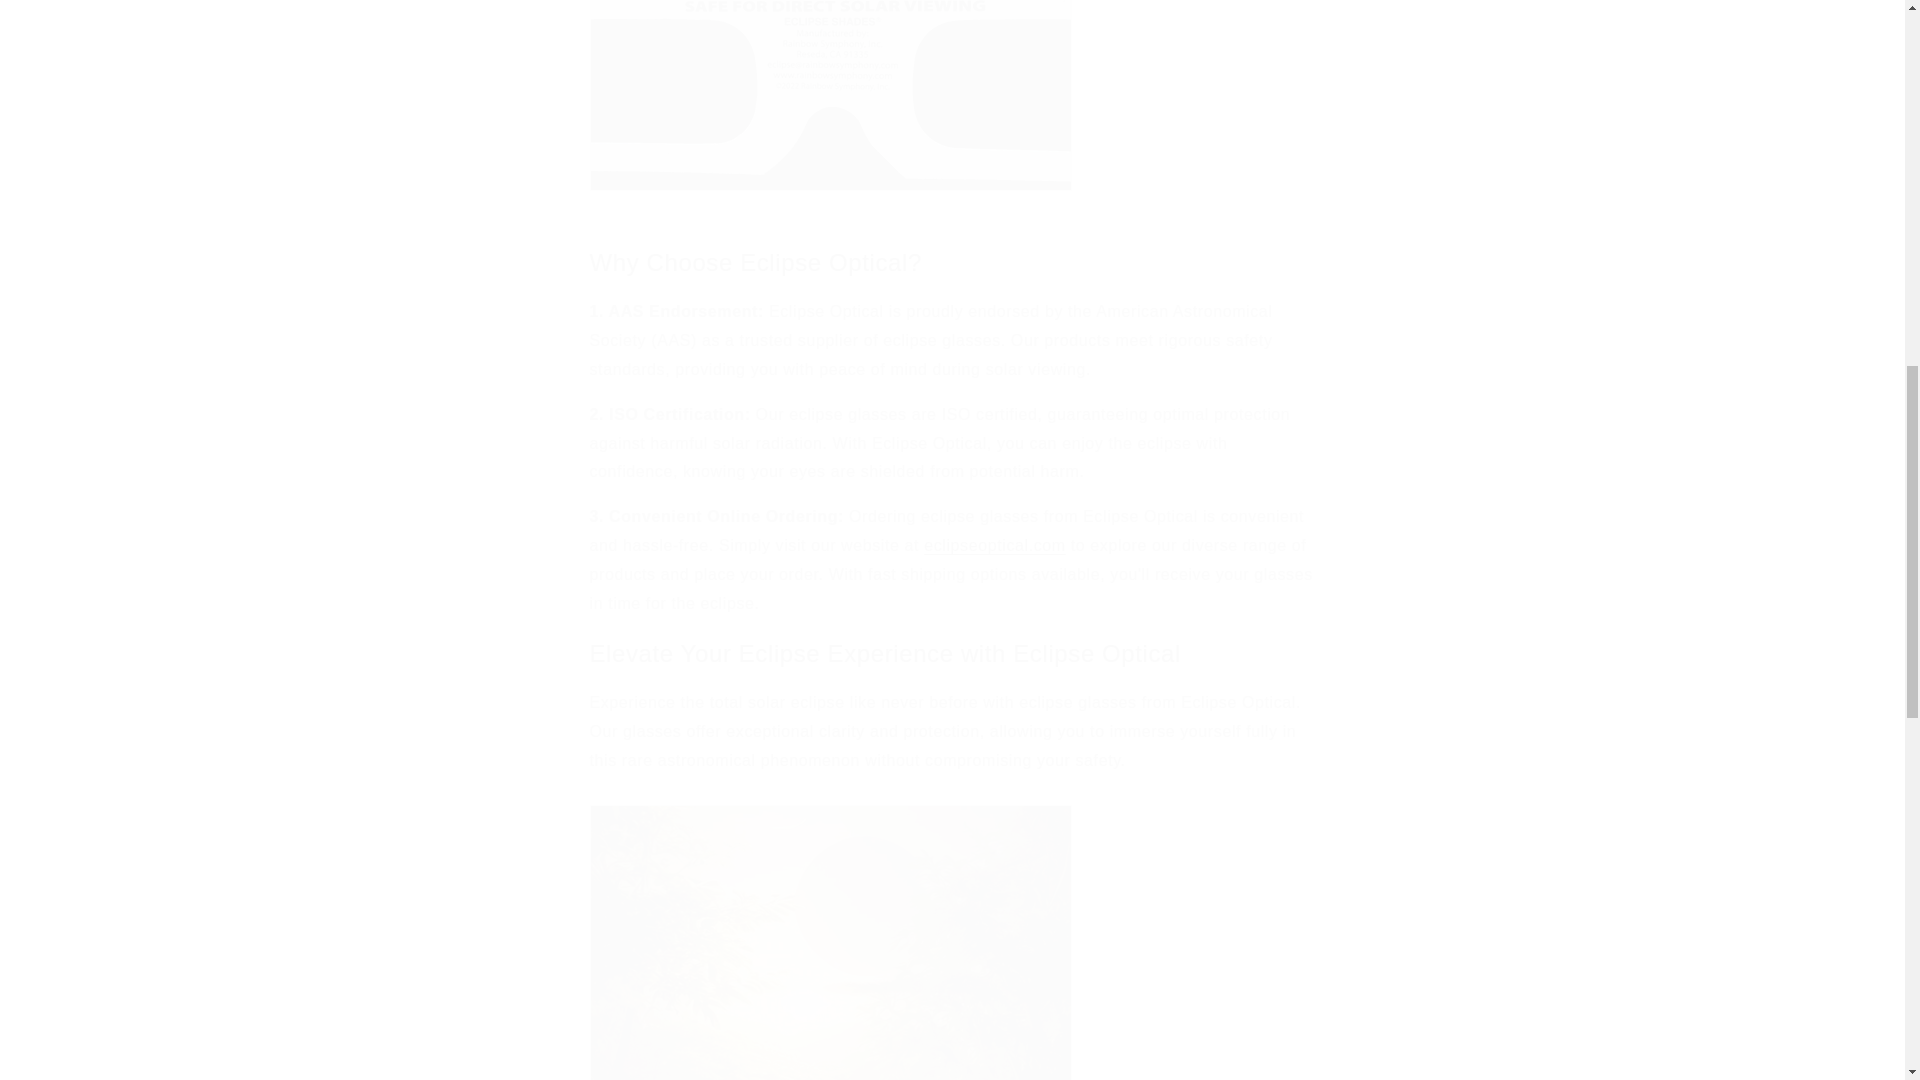  Describe the element at coordinates (994, 545) in the screenshot. I see `eclipseoptical.com` at that location.